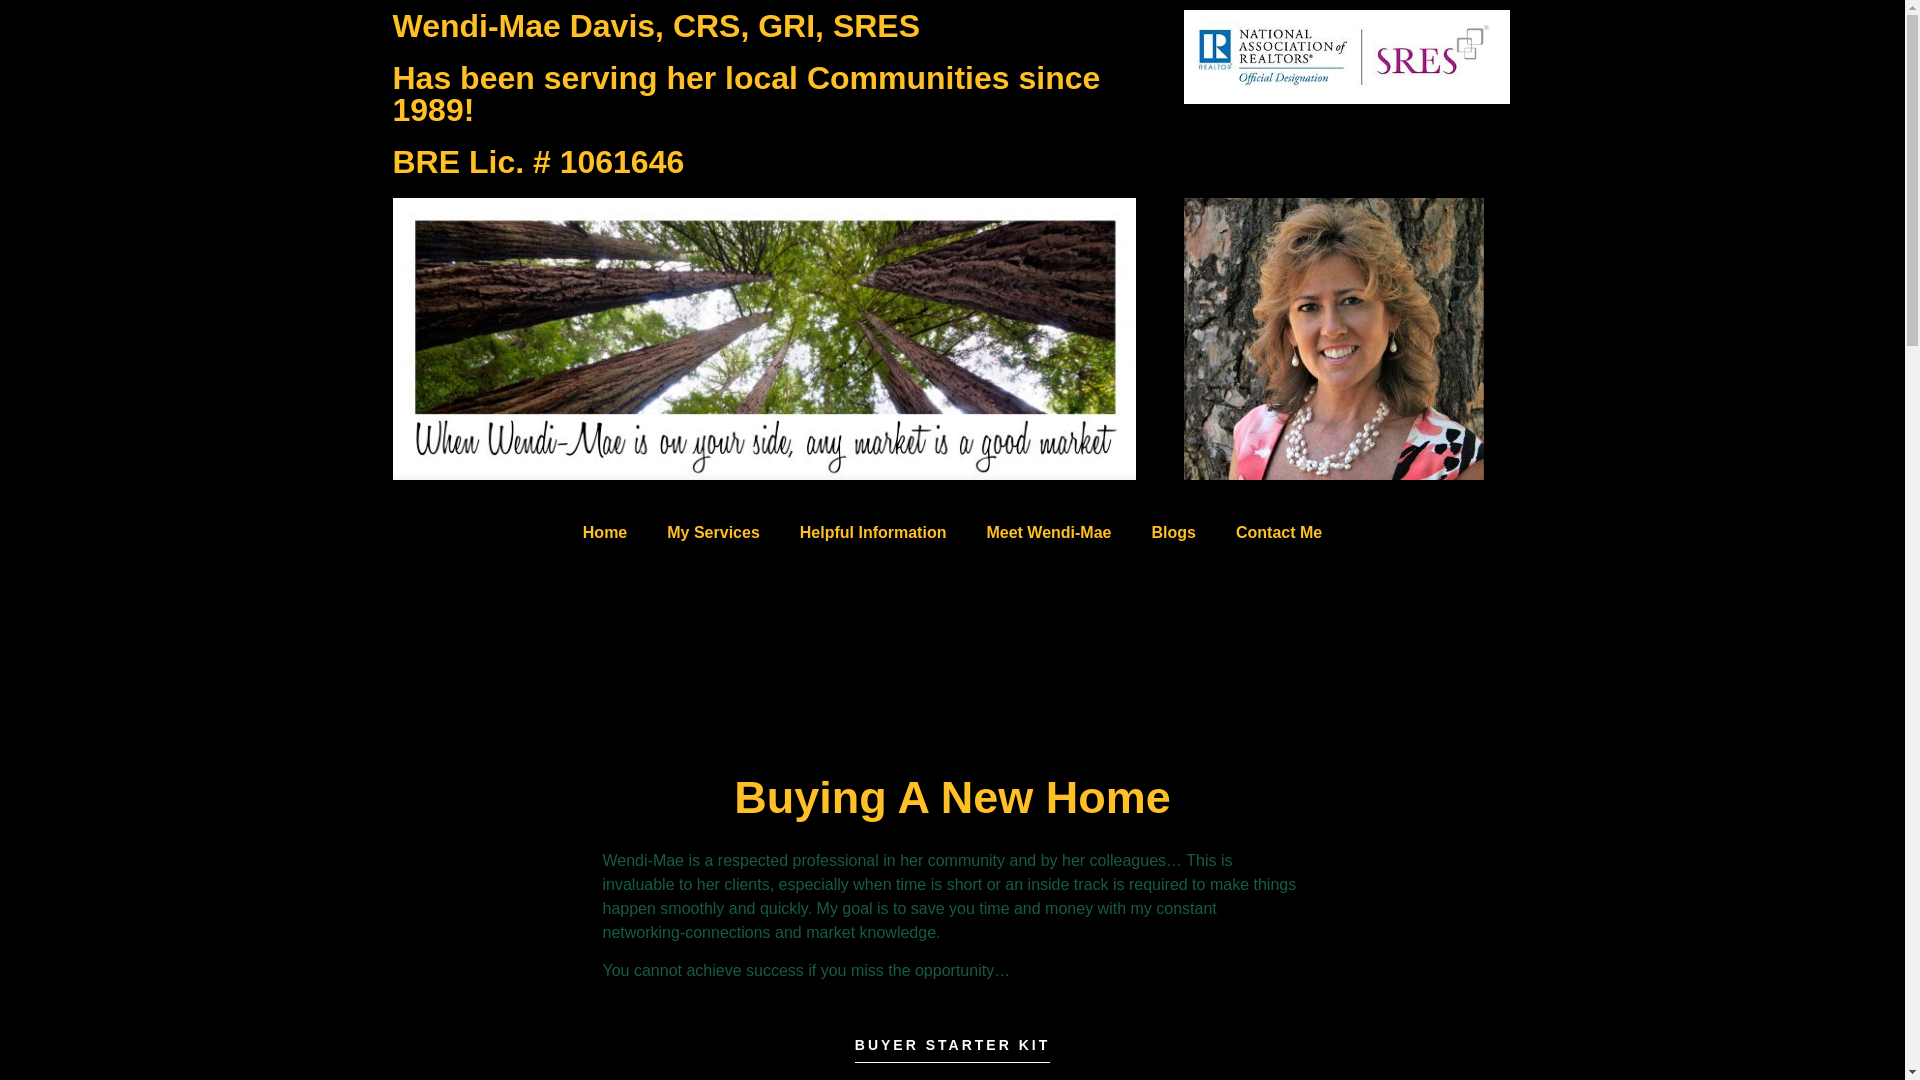 The width and height of the screenshot is (1920, 1080). I want to click on Meet Wendi-Mae, so click(1048, 532).